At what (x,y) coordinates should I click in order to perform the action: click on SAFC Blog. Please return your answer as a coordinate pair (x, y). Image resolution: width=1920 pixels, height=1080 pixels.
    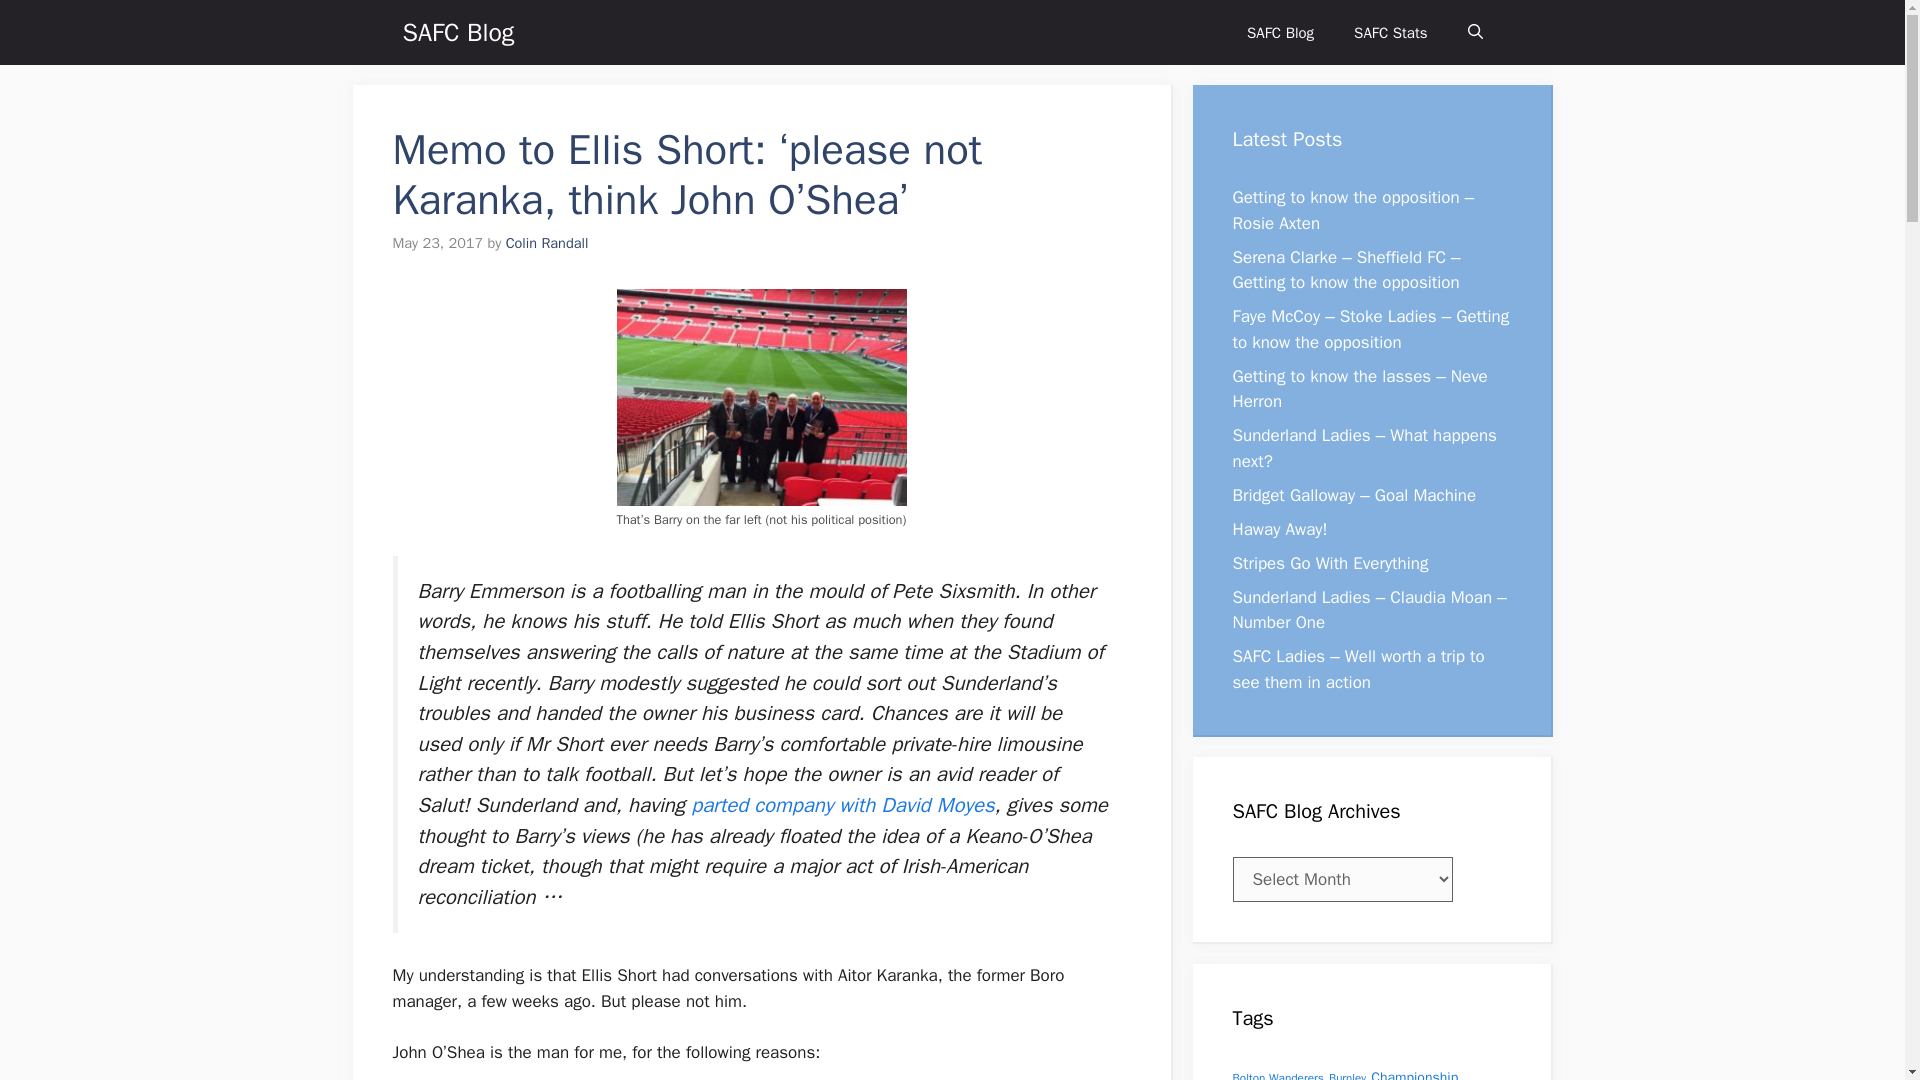
    Looking at the image, I should click on (458, 32).